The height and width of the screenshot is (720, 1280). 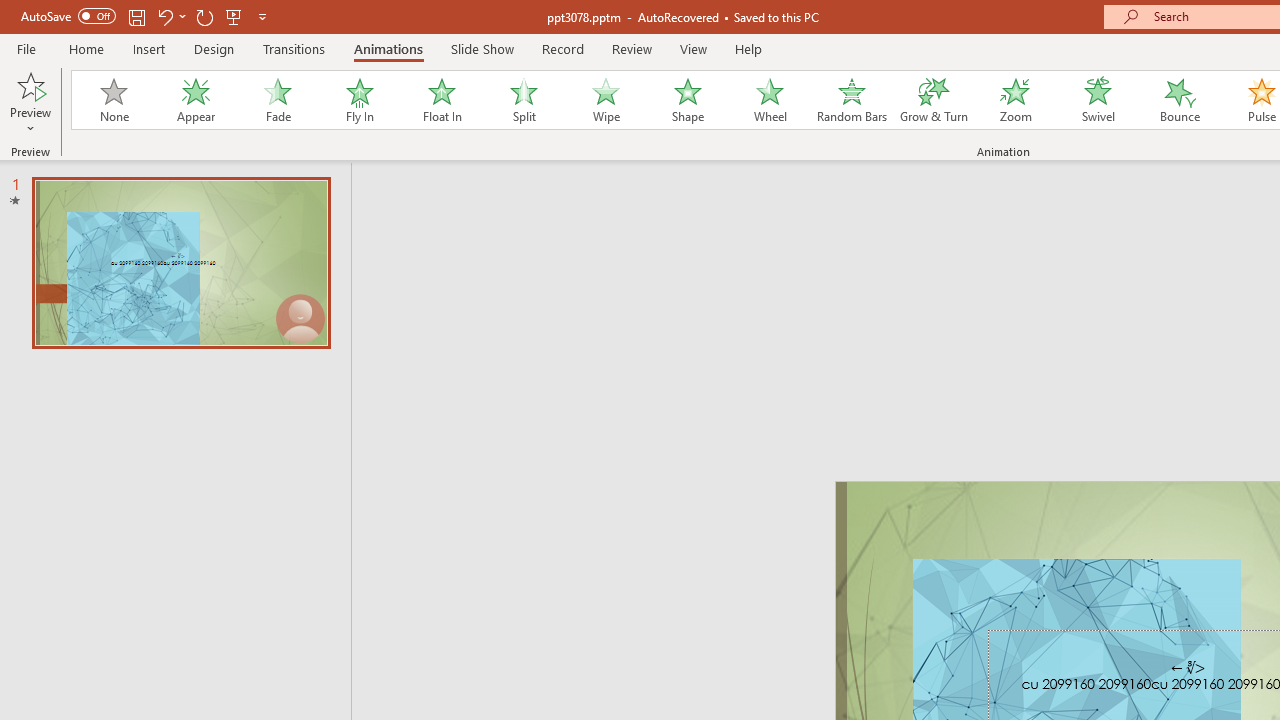 I want to click on Swivel, so click(x=1098, y=100).